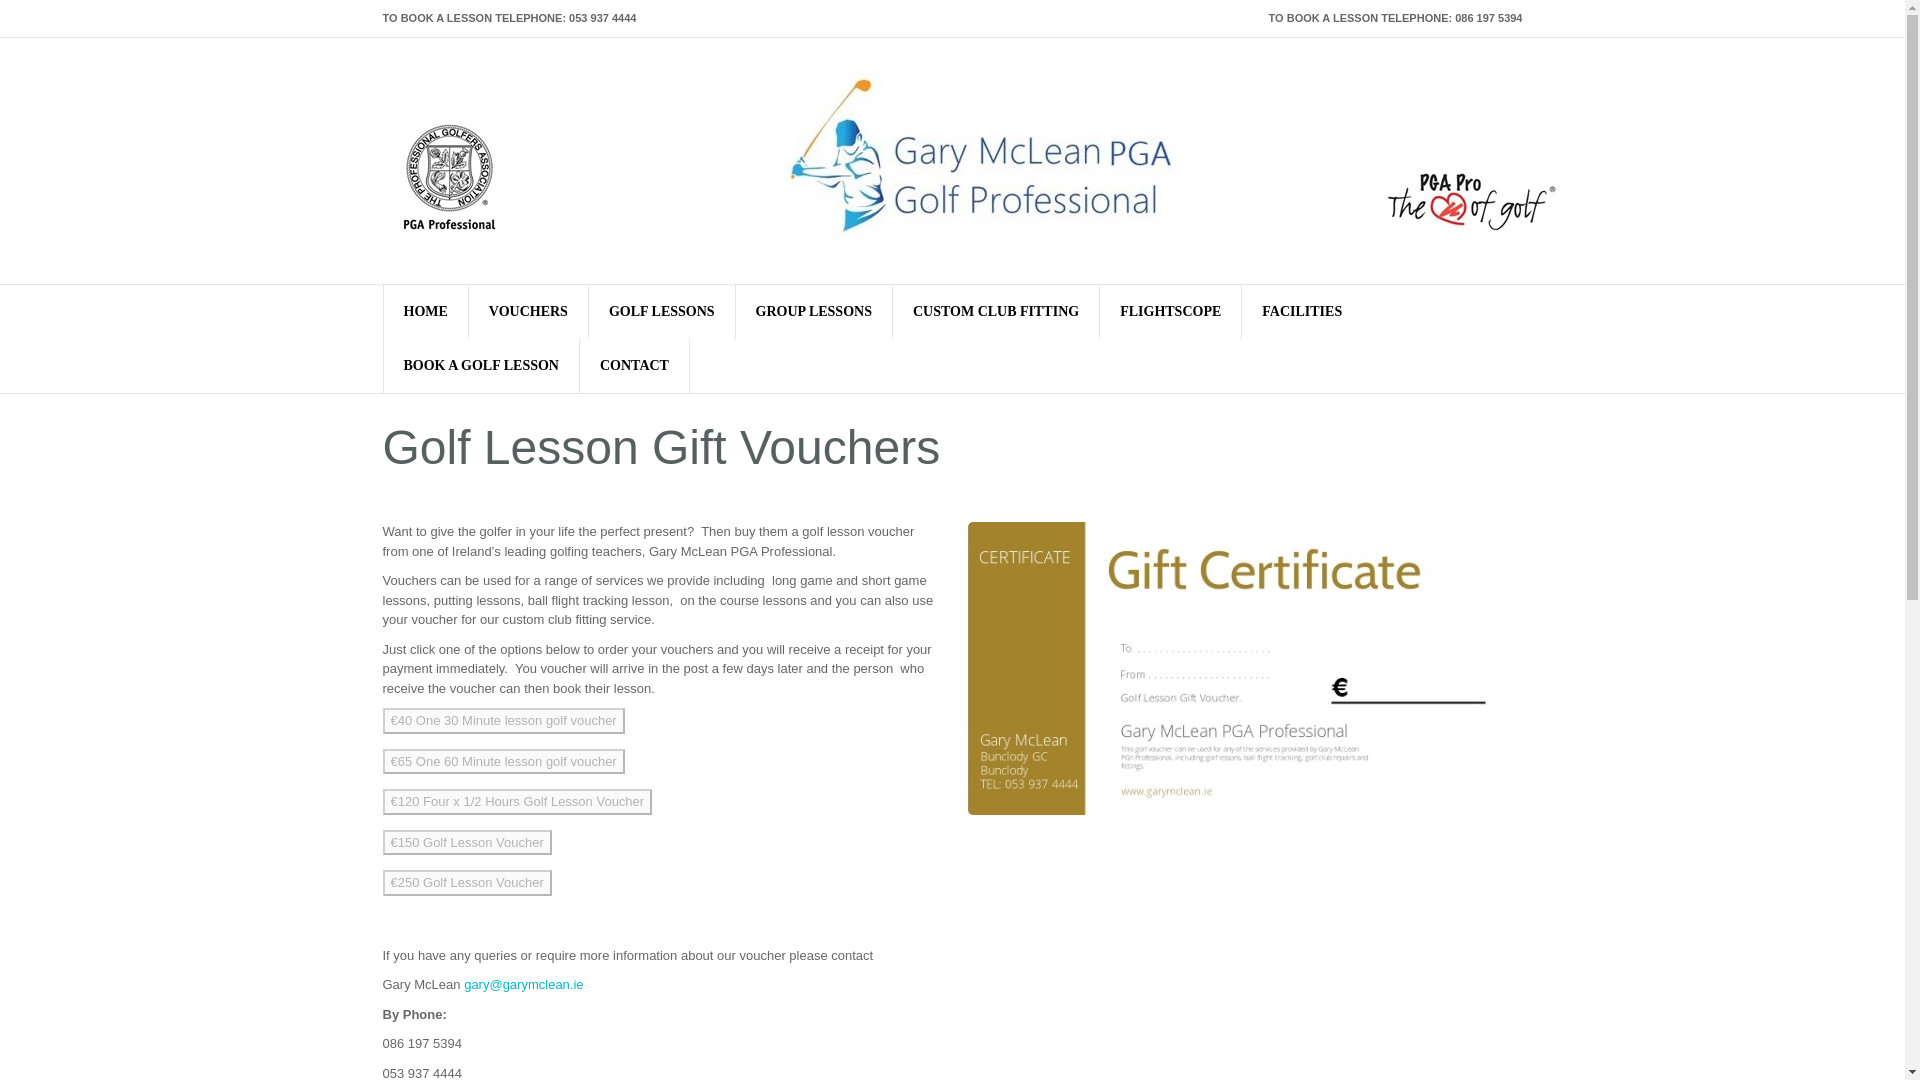  I want to click on BOOK A GOLF LESSON, so click(480, 366).